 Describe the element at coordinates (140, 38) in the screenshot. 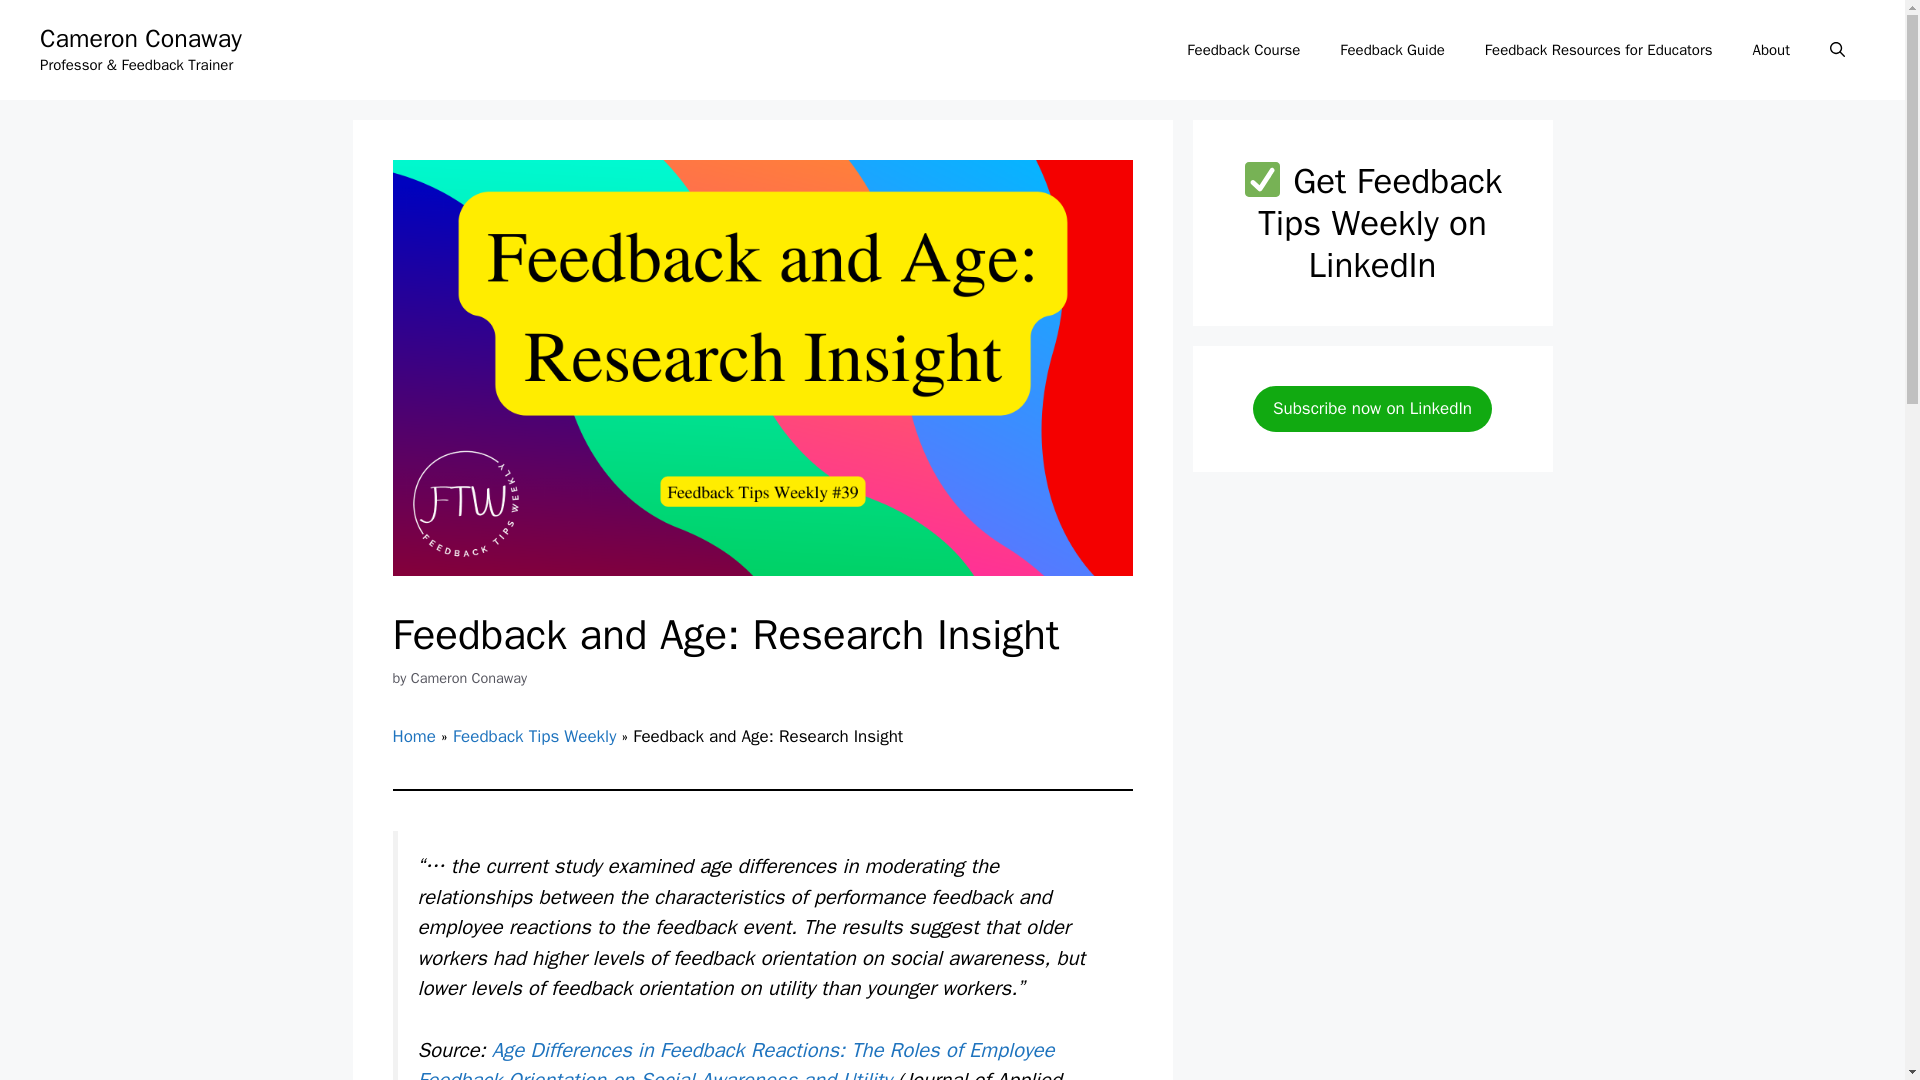

I see `Cameron Conaway` at that location.